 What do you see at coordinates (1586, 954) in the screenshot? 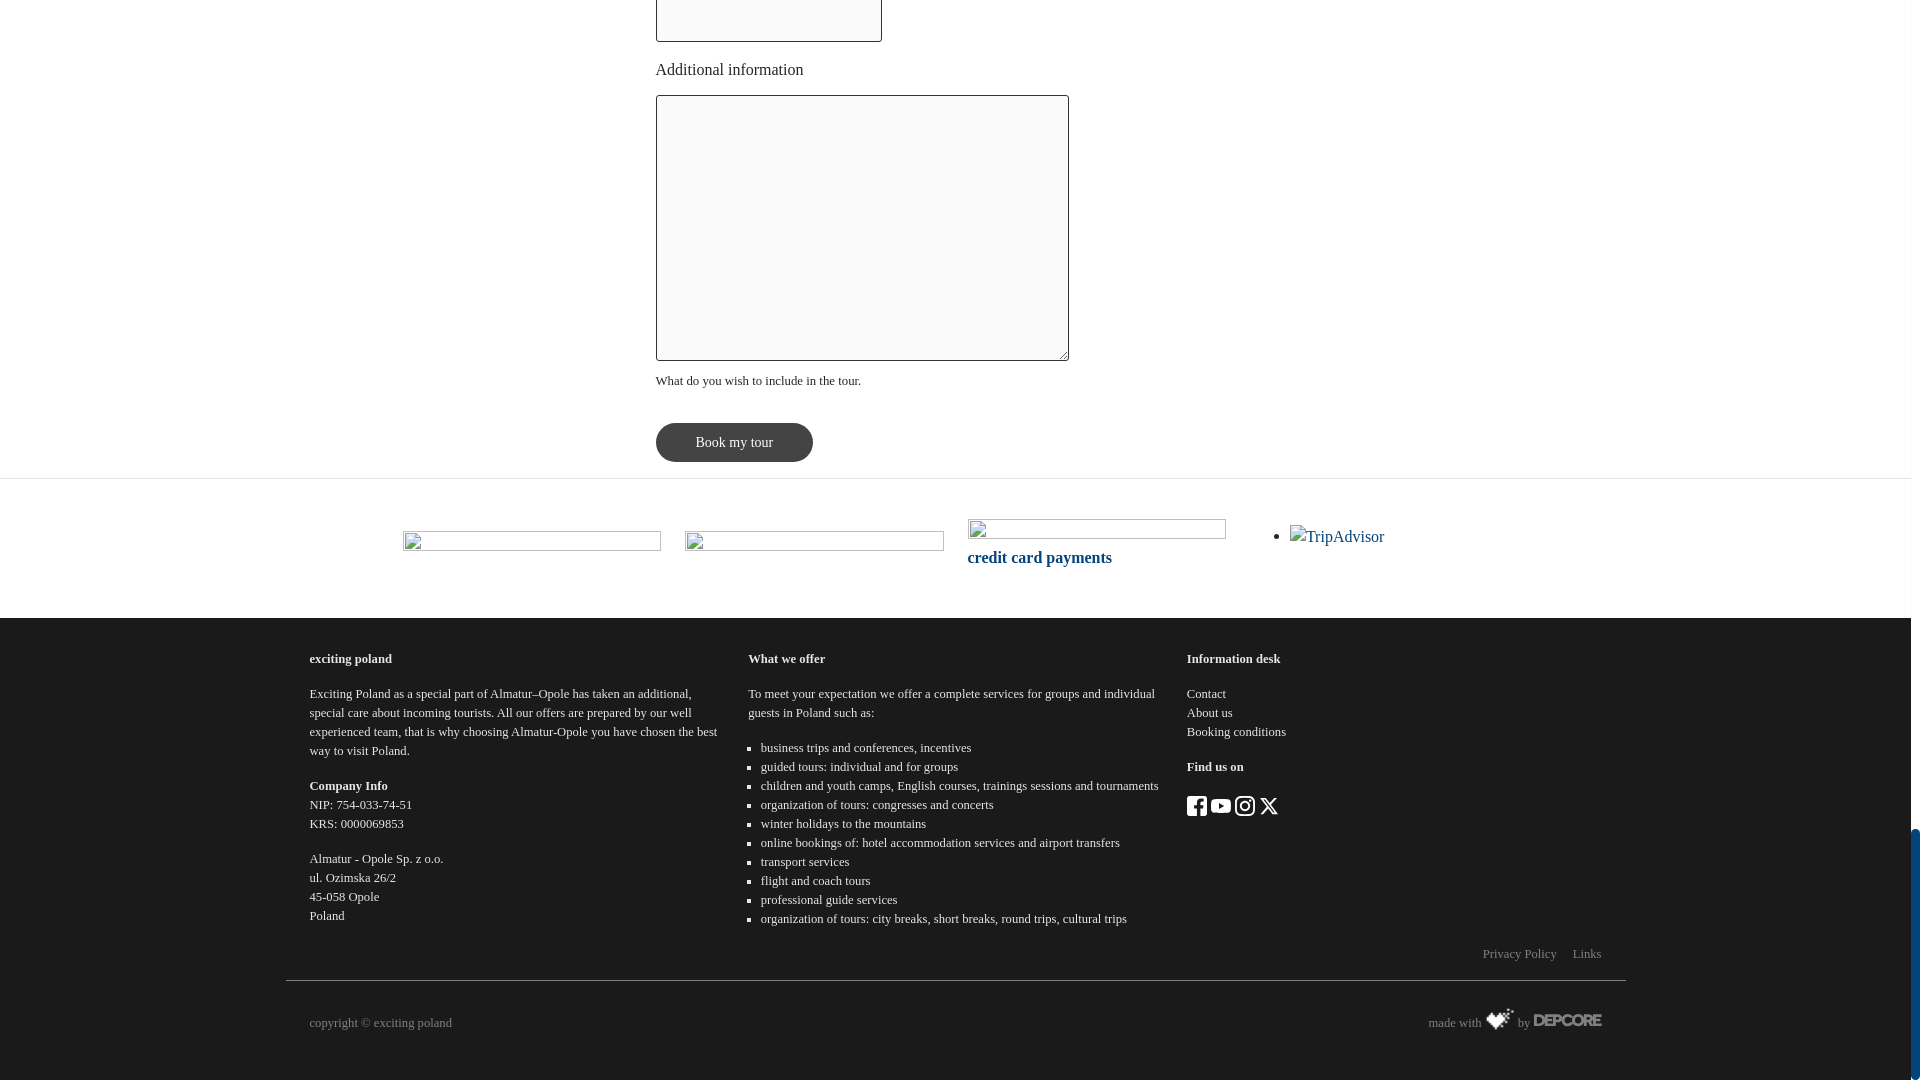
I see `Links` at bounding box center [1586, 954].